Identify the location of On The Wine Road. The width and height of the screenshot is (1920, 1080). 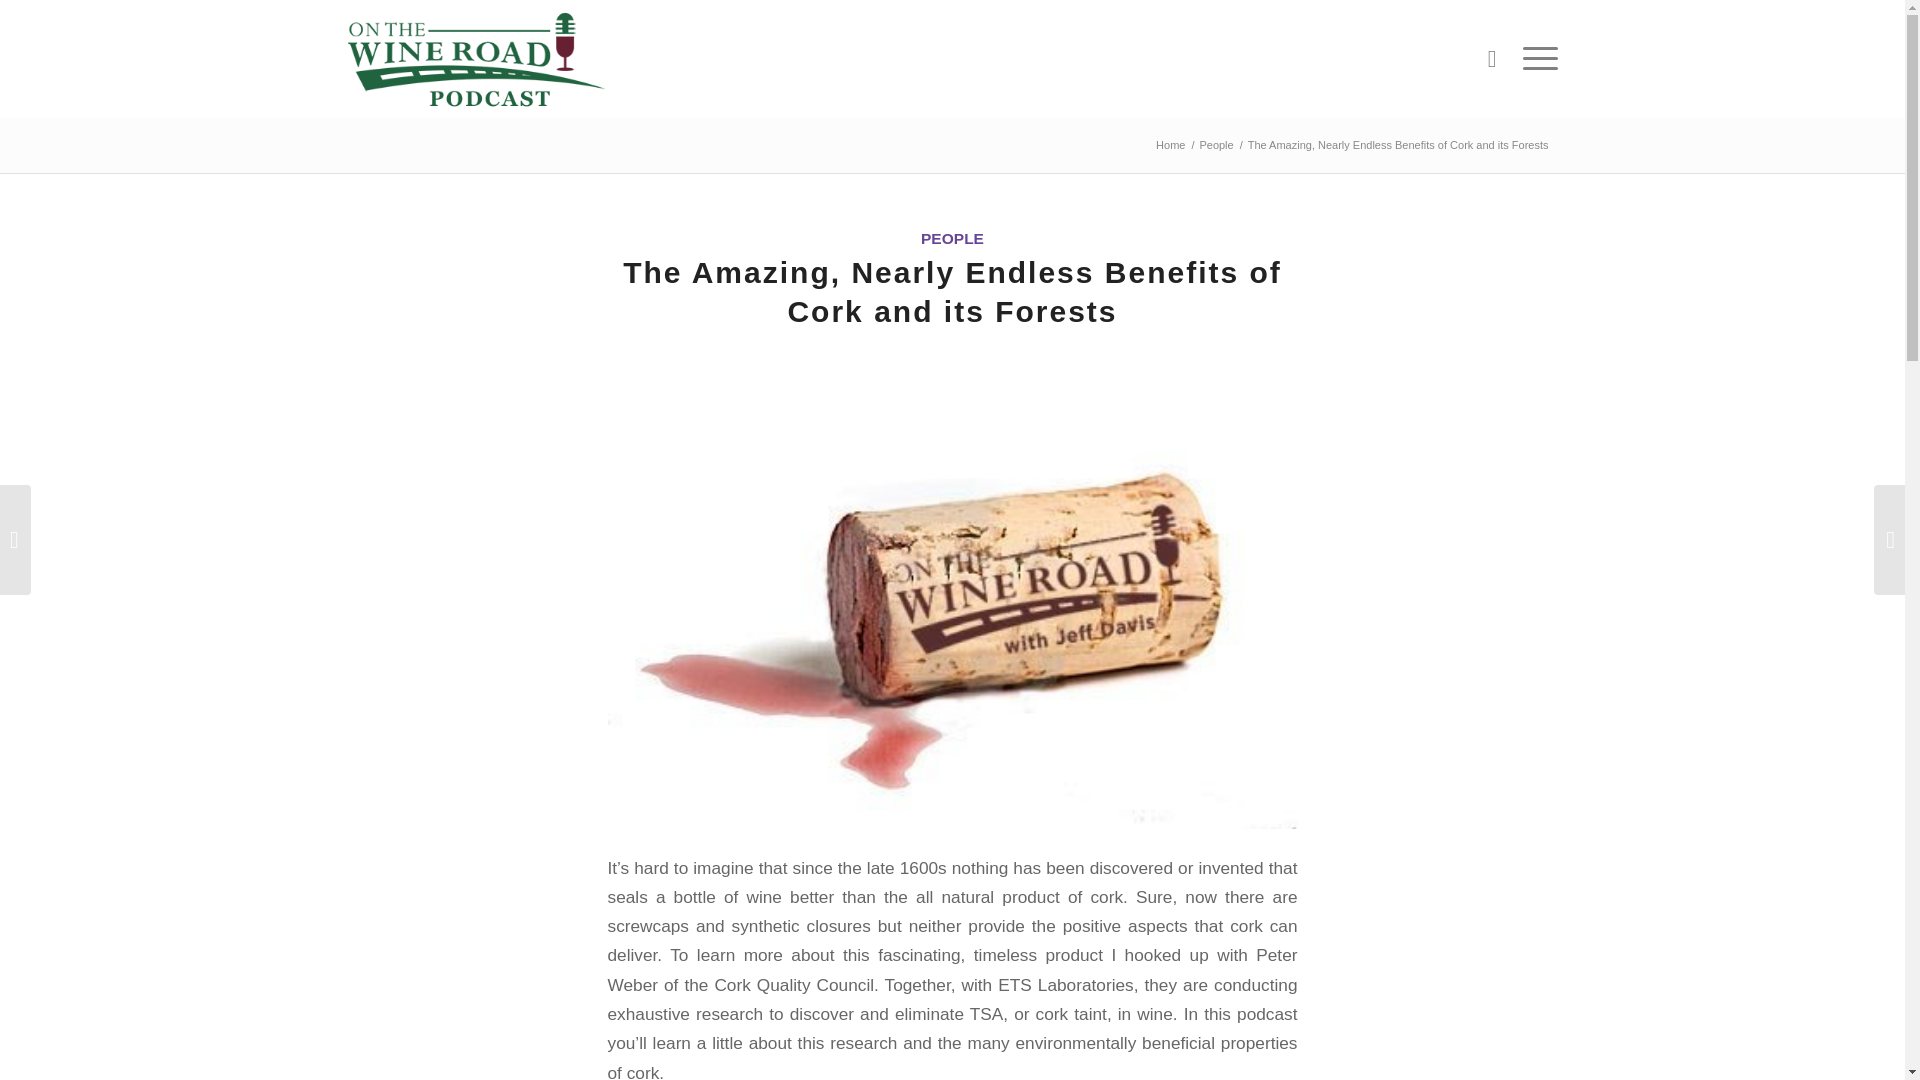
(1170, 146).